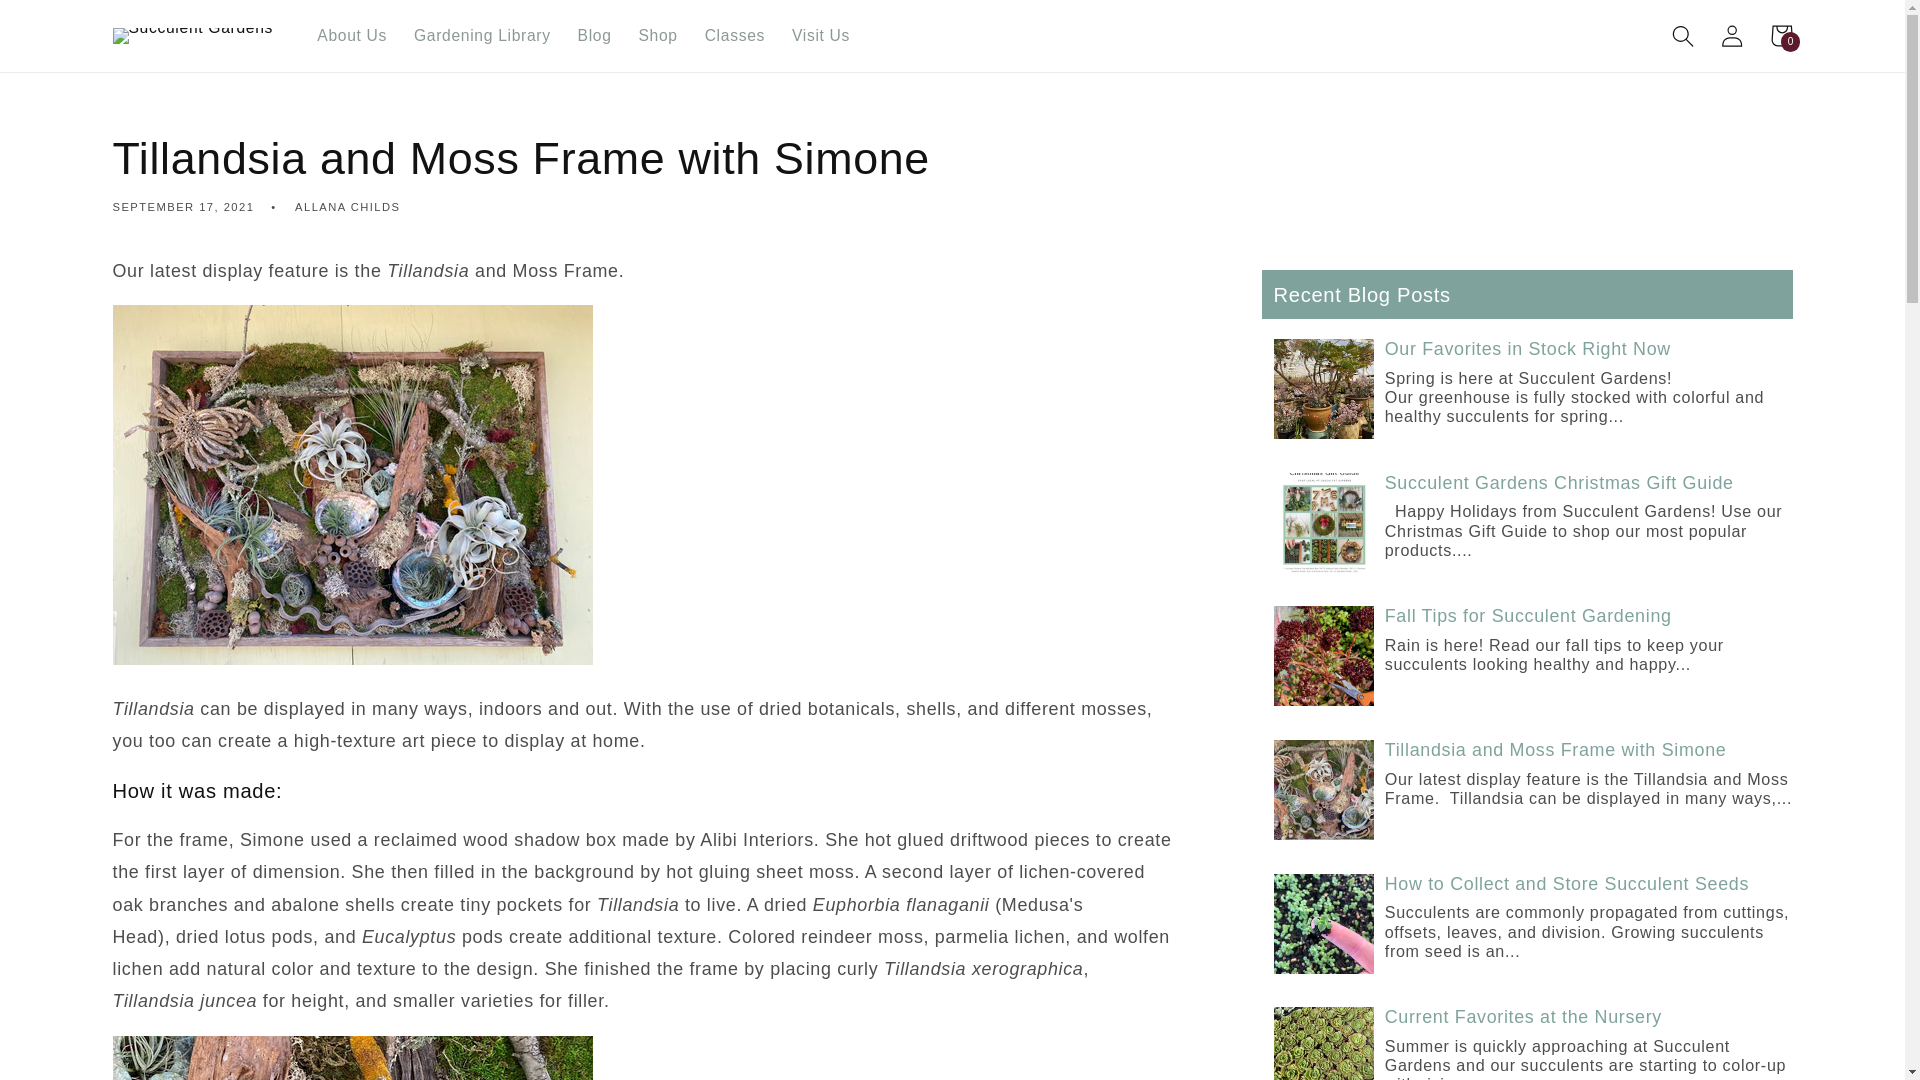 The image size is (1920, 1080). What do you see at coordinates (66, 24) in the screenshot?
I see `Skip to content` at bounding box center [66, 24].